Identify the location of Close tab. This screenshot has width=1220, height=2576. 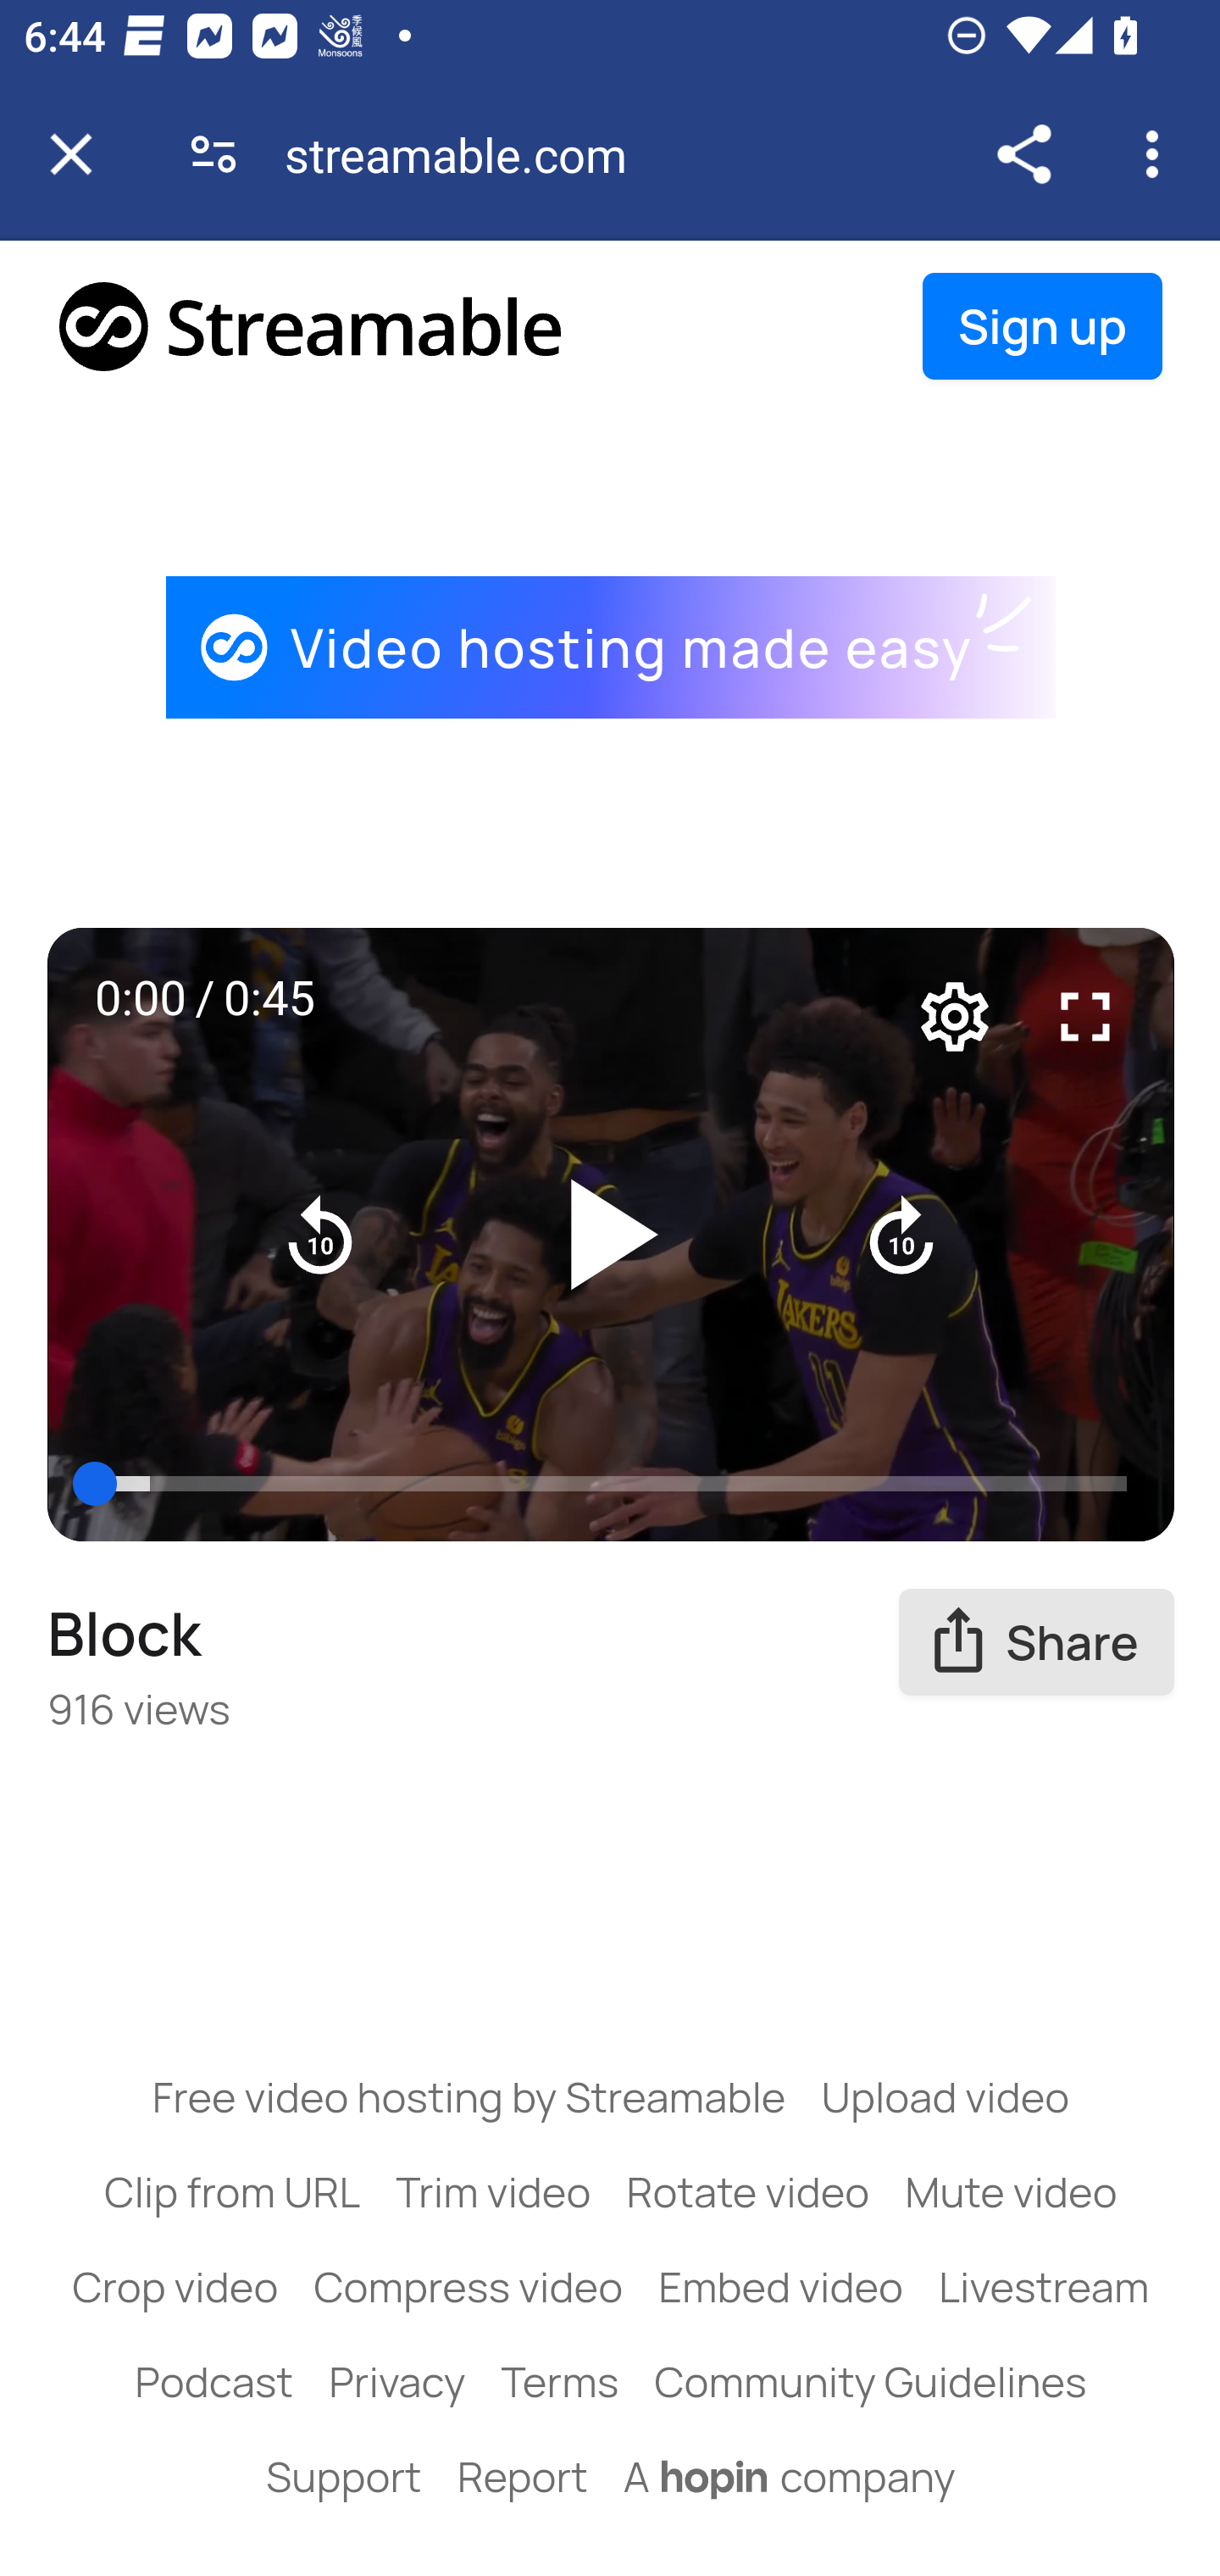
(71, 154).